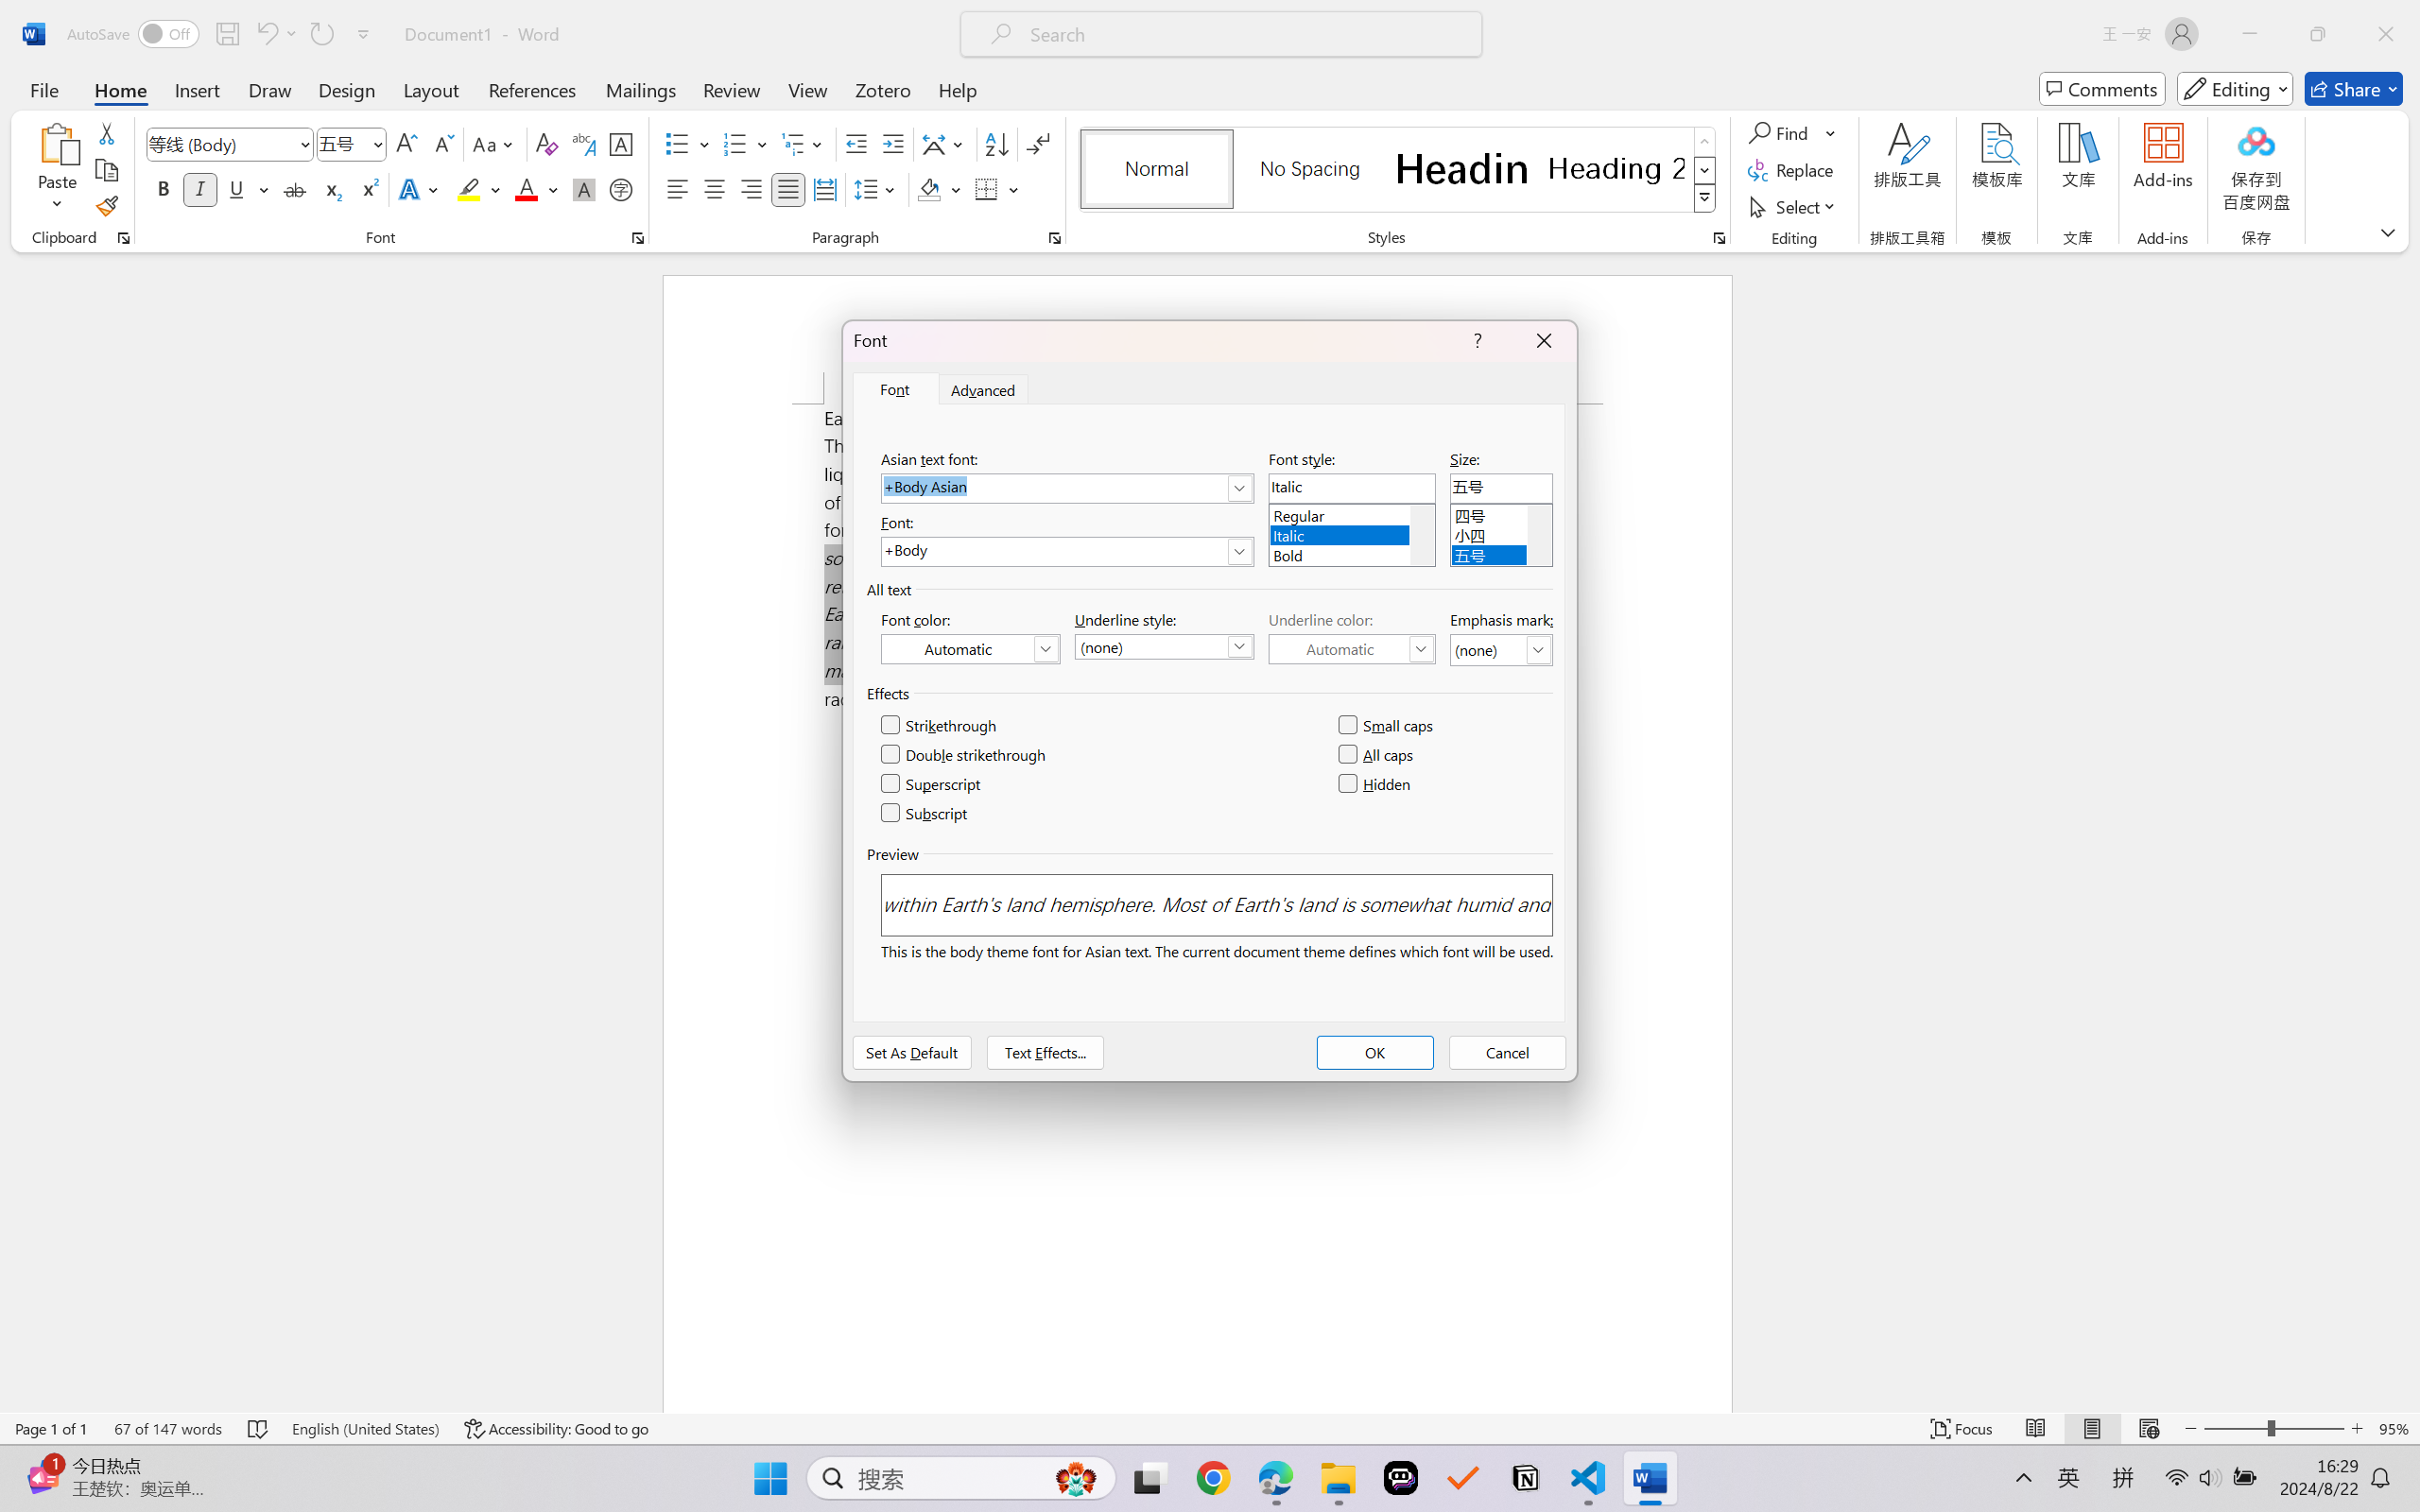 This screenshot has width=2420, height=1512. I want to click on Line and Paragraph Spacing, so click(877, 189).